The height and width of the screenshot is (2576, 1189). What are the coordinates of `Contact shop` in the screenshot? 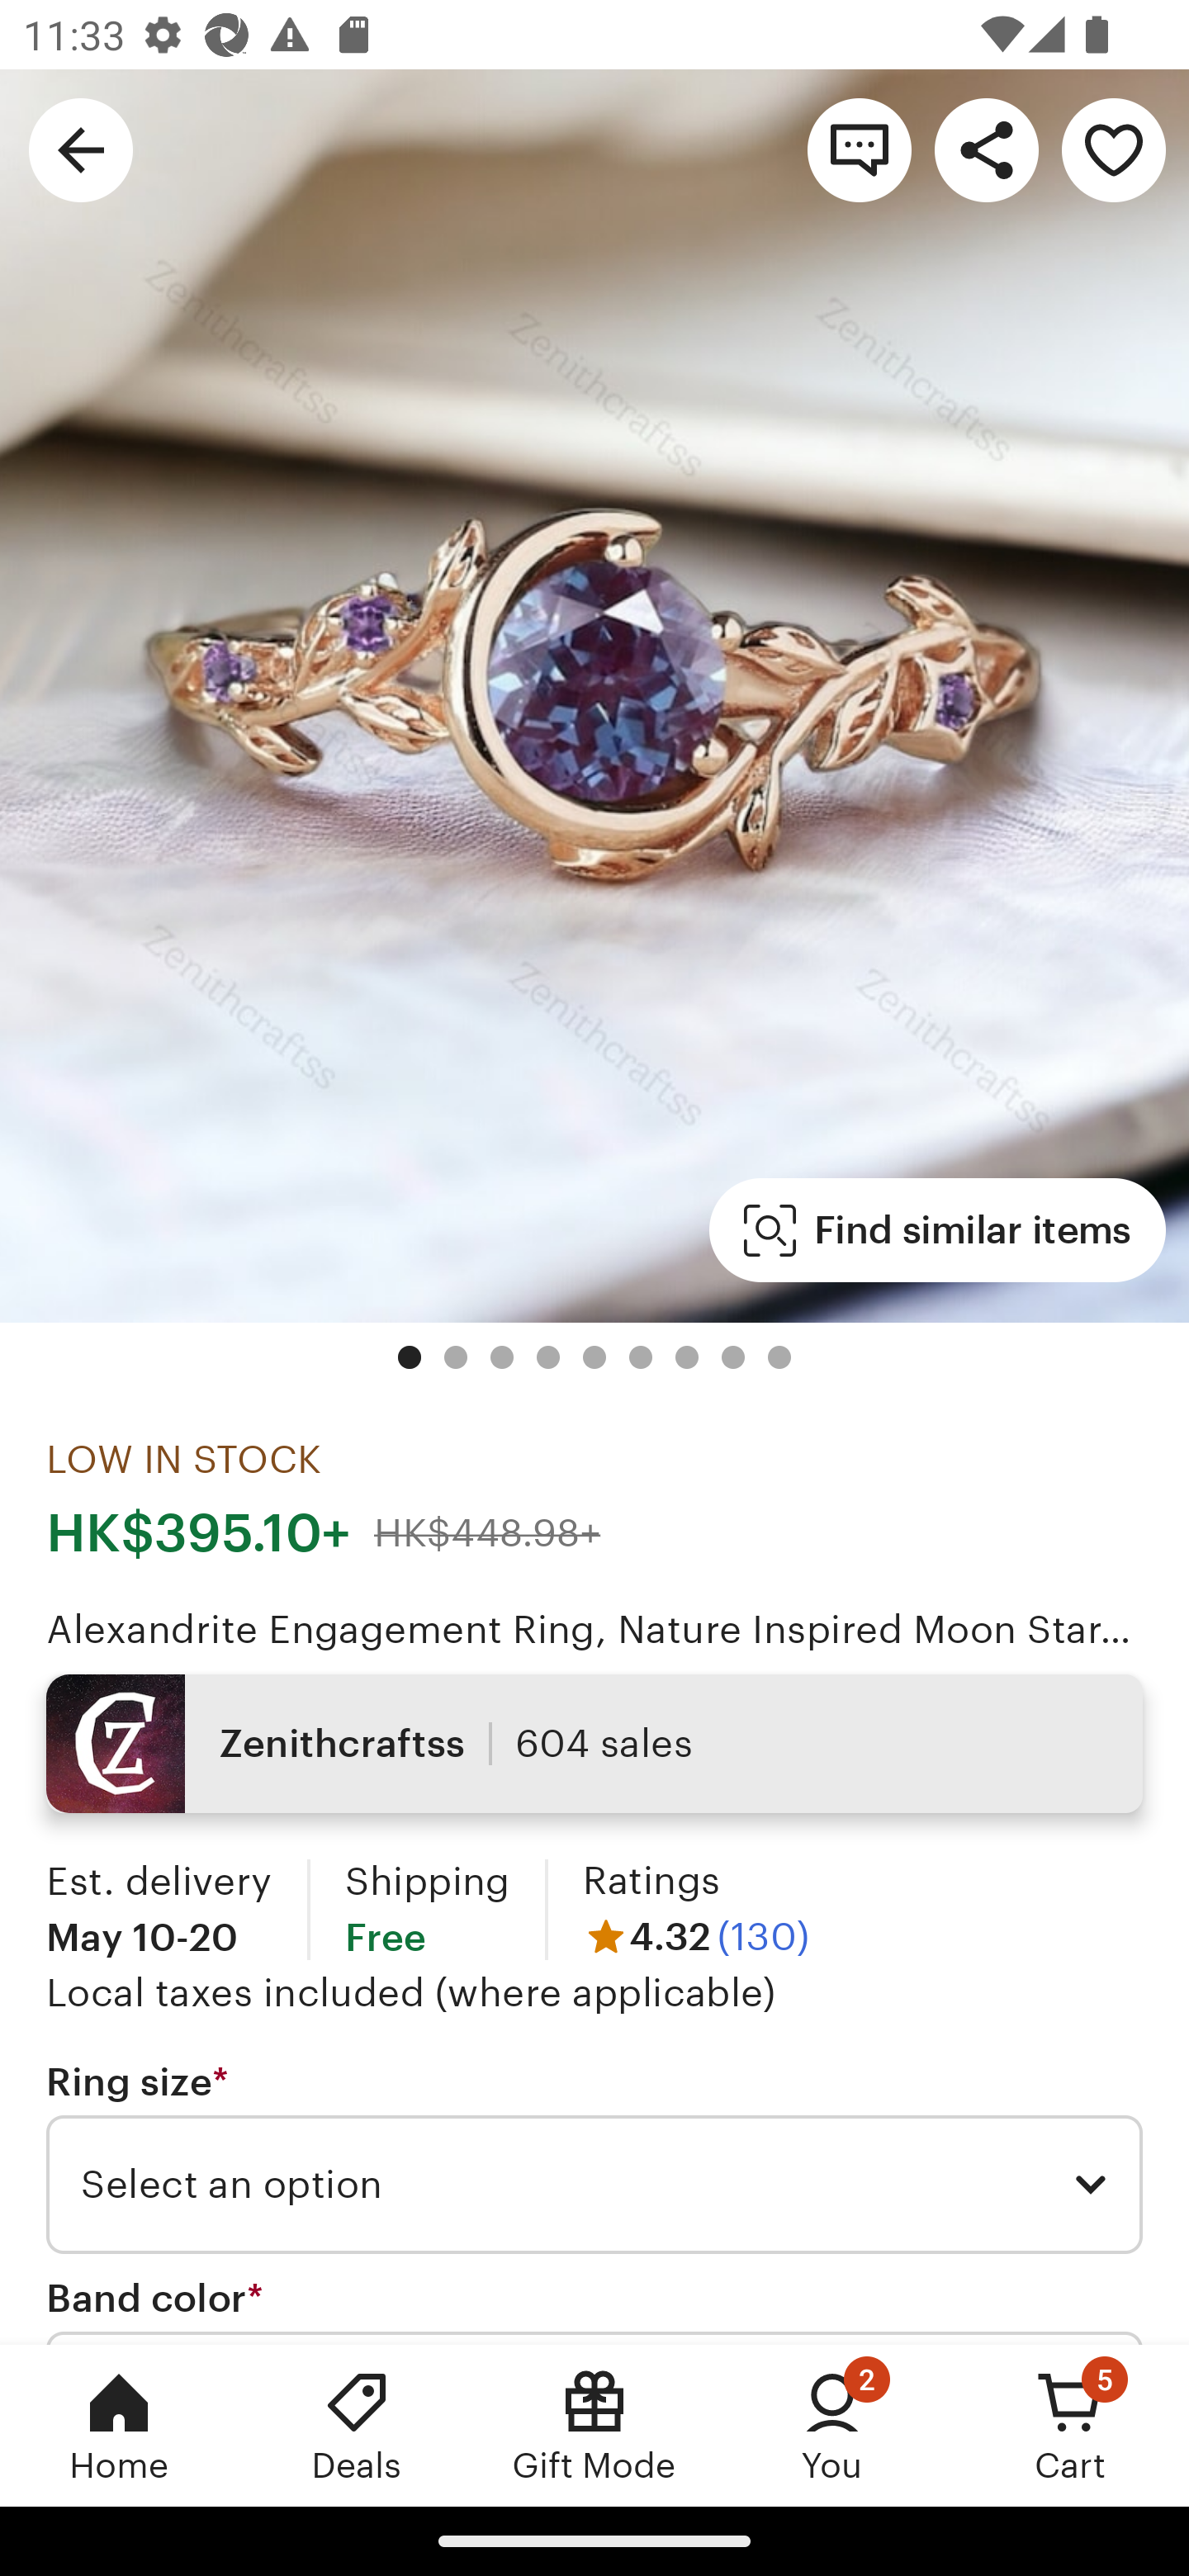 It's located at (859, 149).